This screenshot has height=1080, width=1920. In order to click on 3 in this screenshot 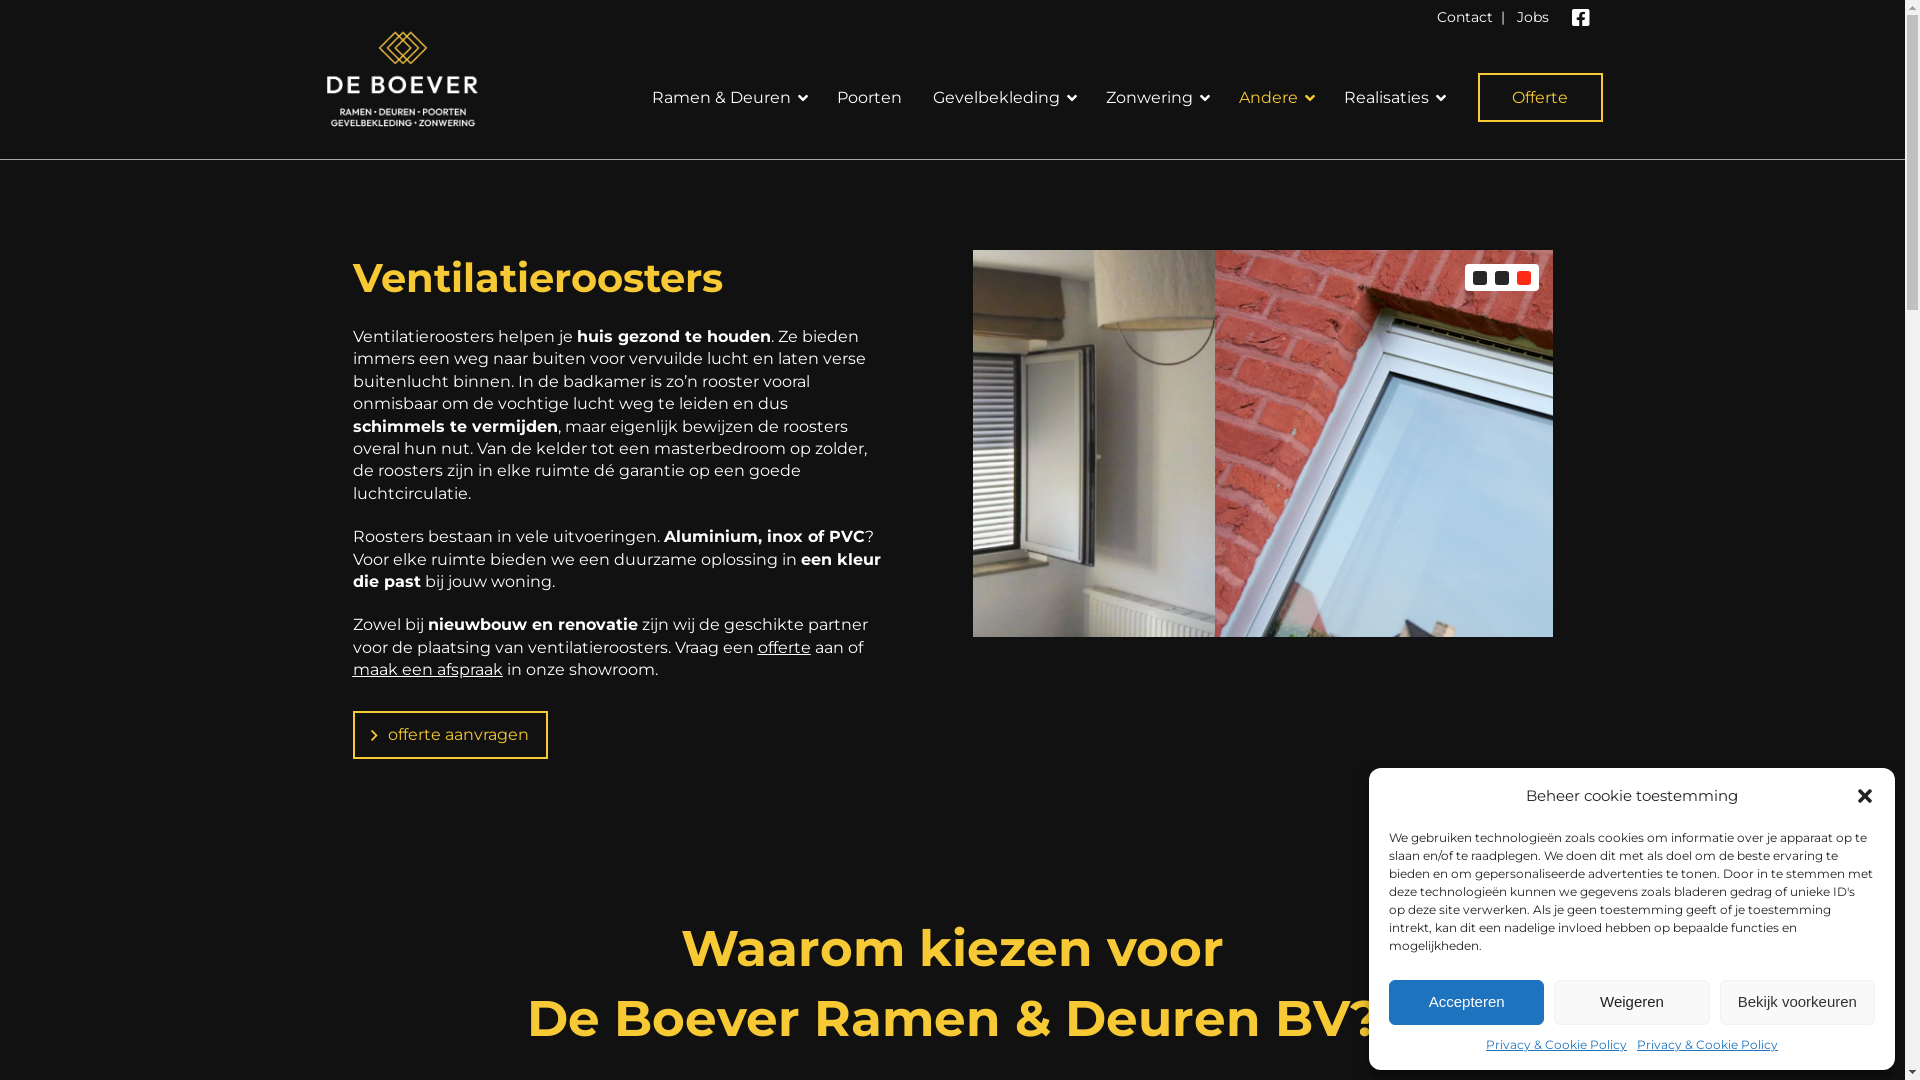, I will do `click(1523, 278)`.